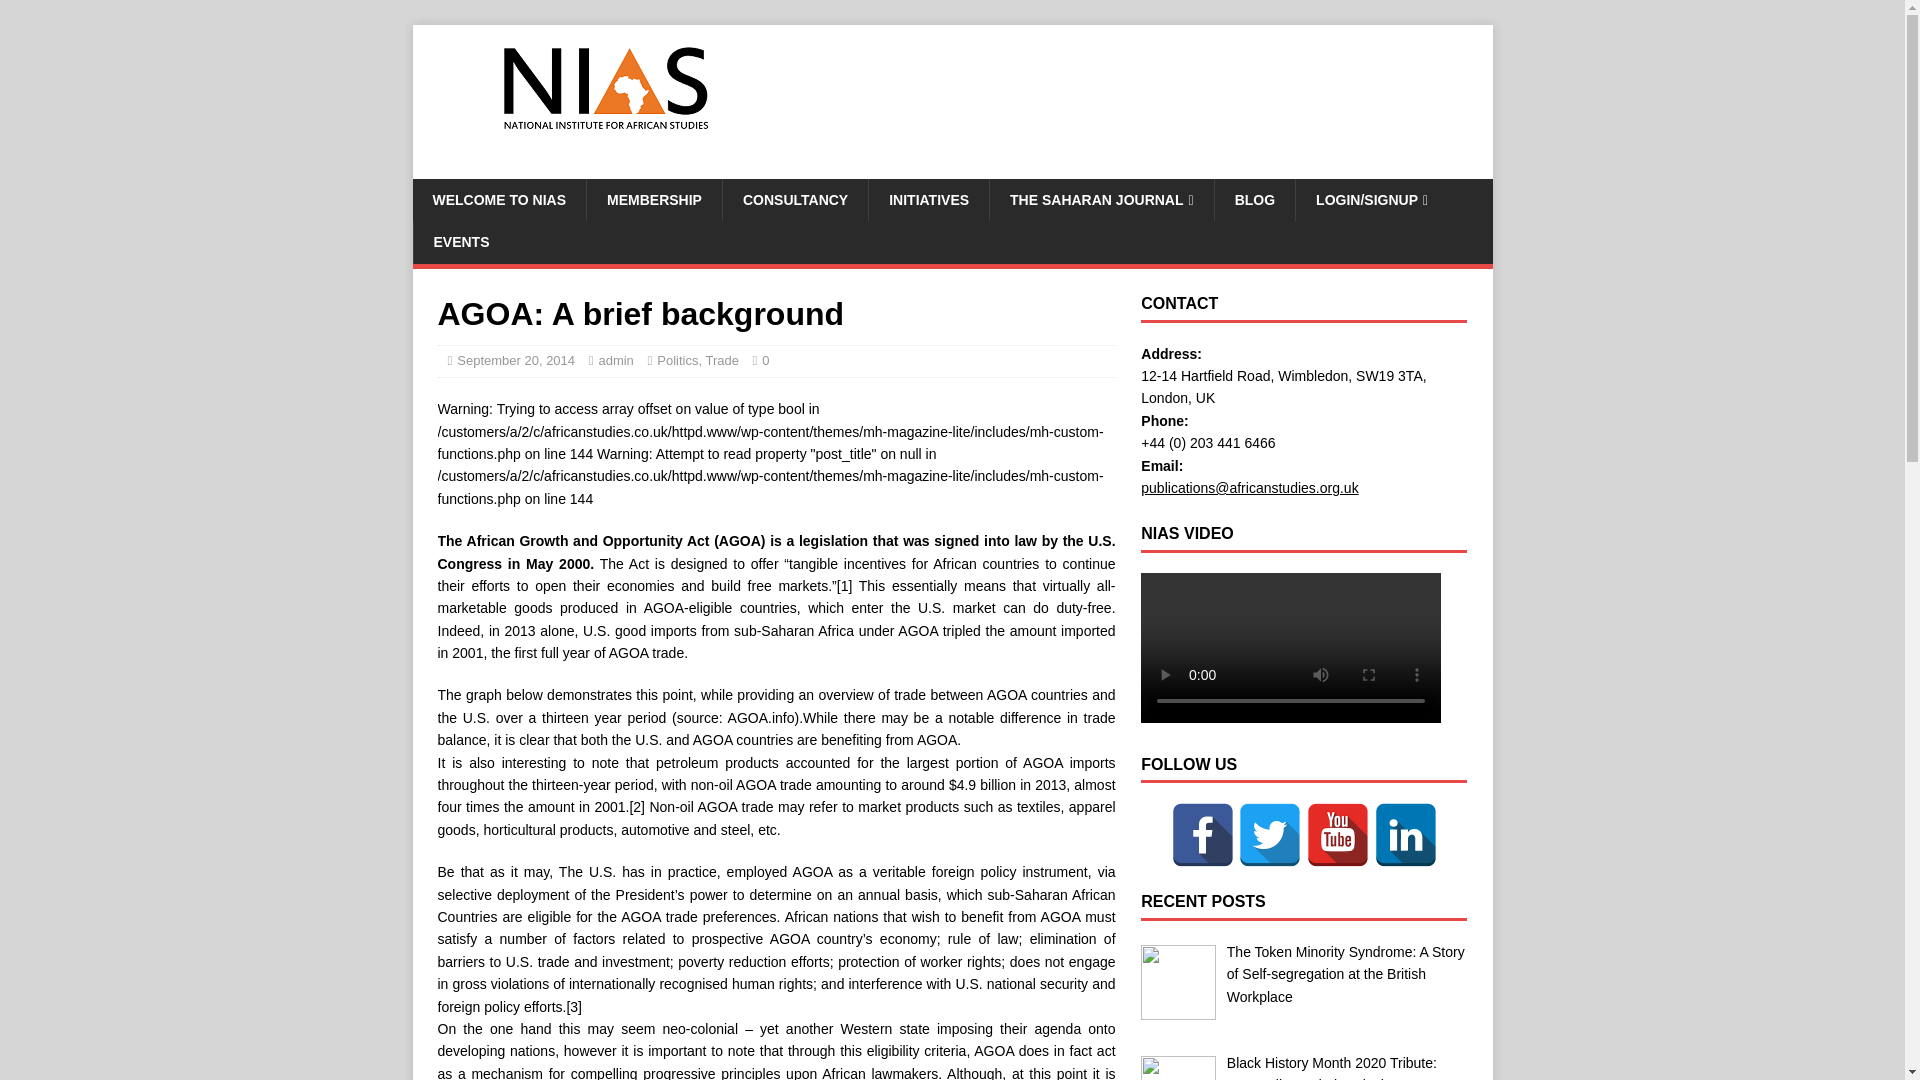 This screenshot has width=1920, height=1080. What do you see at coordinates (720, 360) in the screenshot?
I see `Trade` at bounding box center [720, 360].